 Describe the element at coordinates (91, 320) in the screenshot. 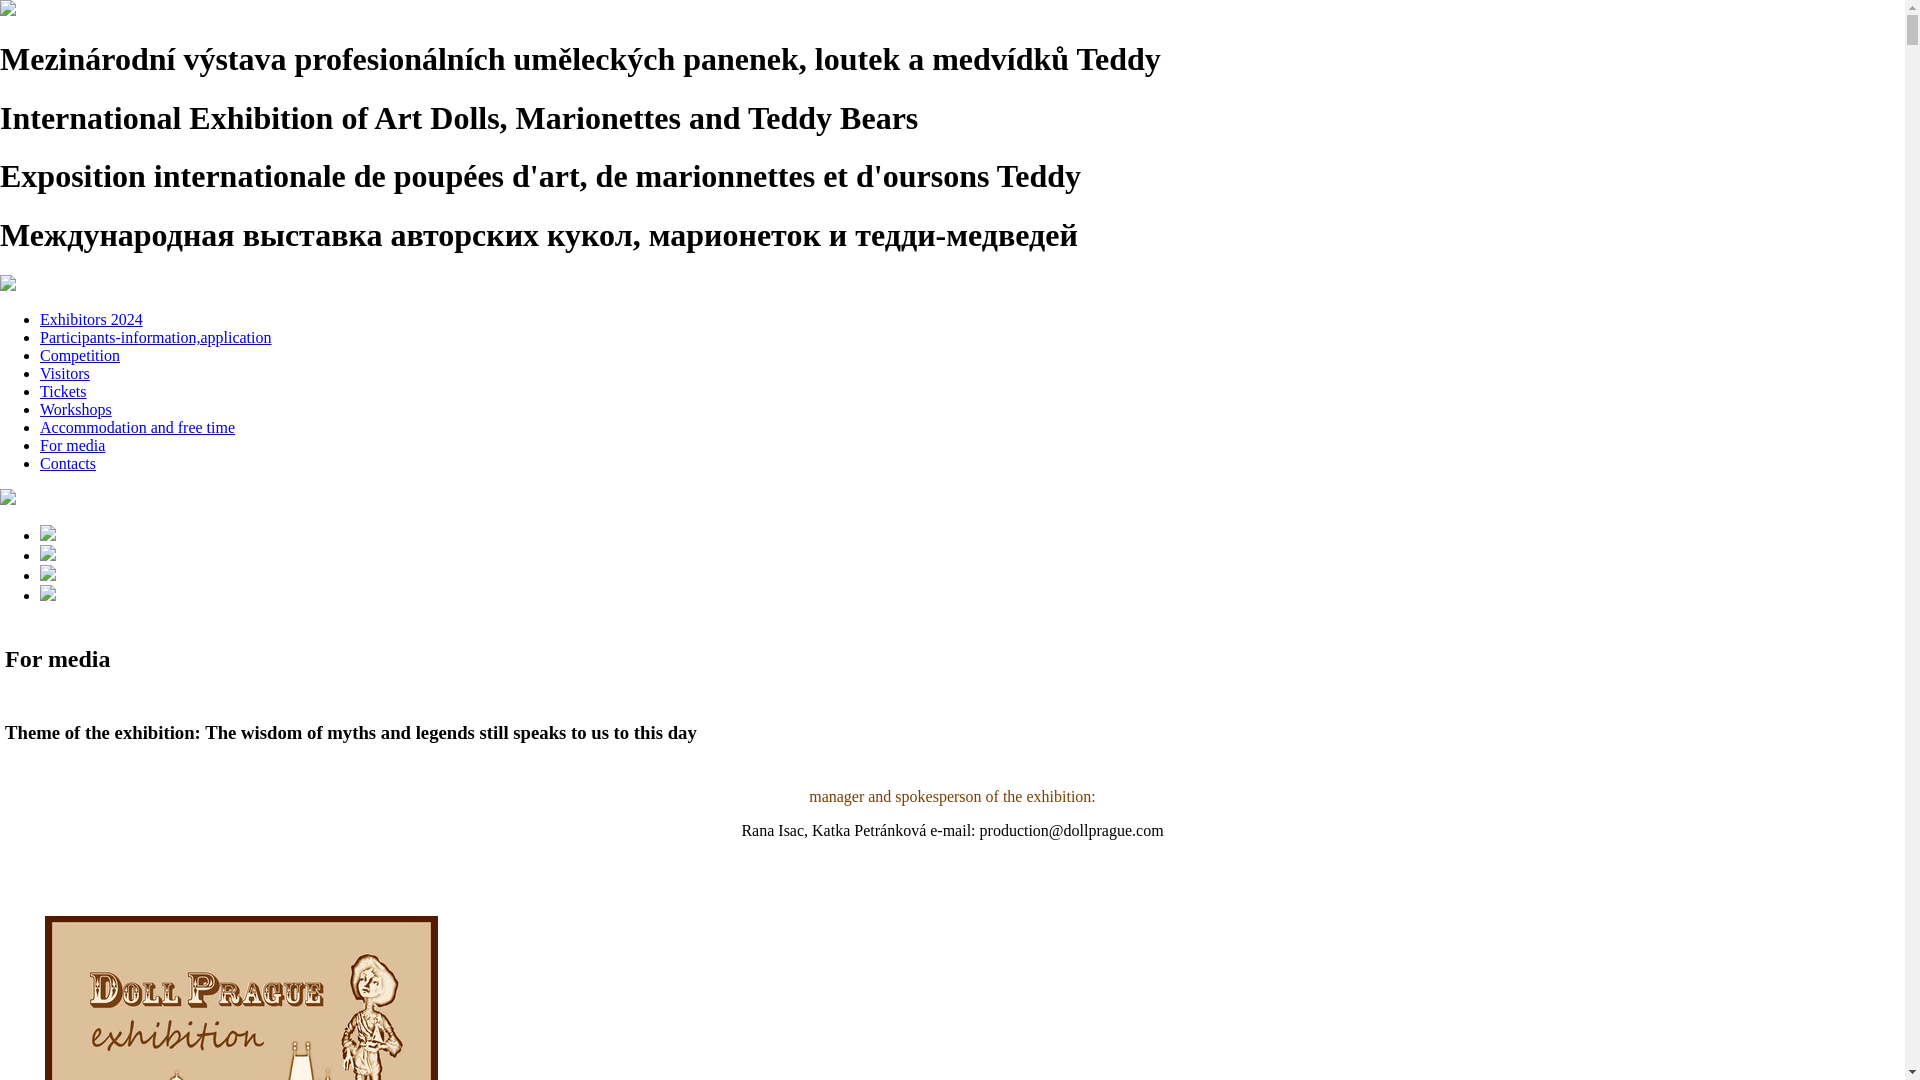

I see `Exhibitors 2024` at that location.